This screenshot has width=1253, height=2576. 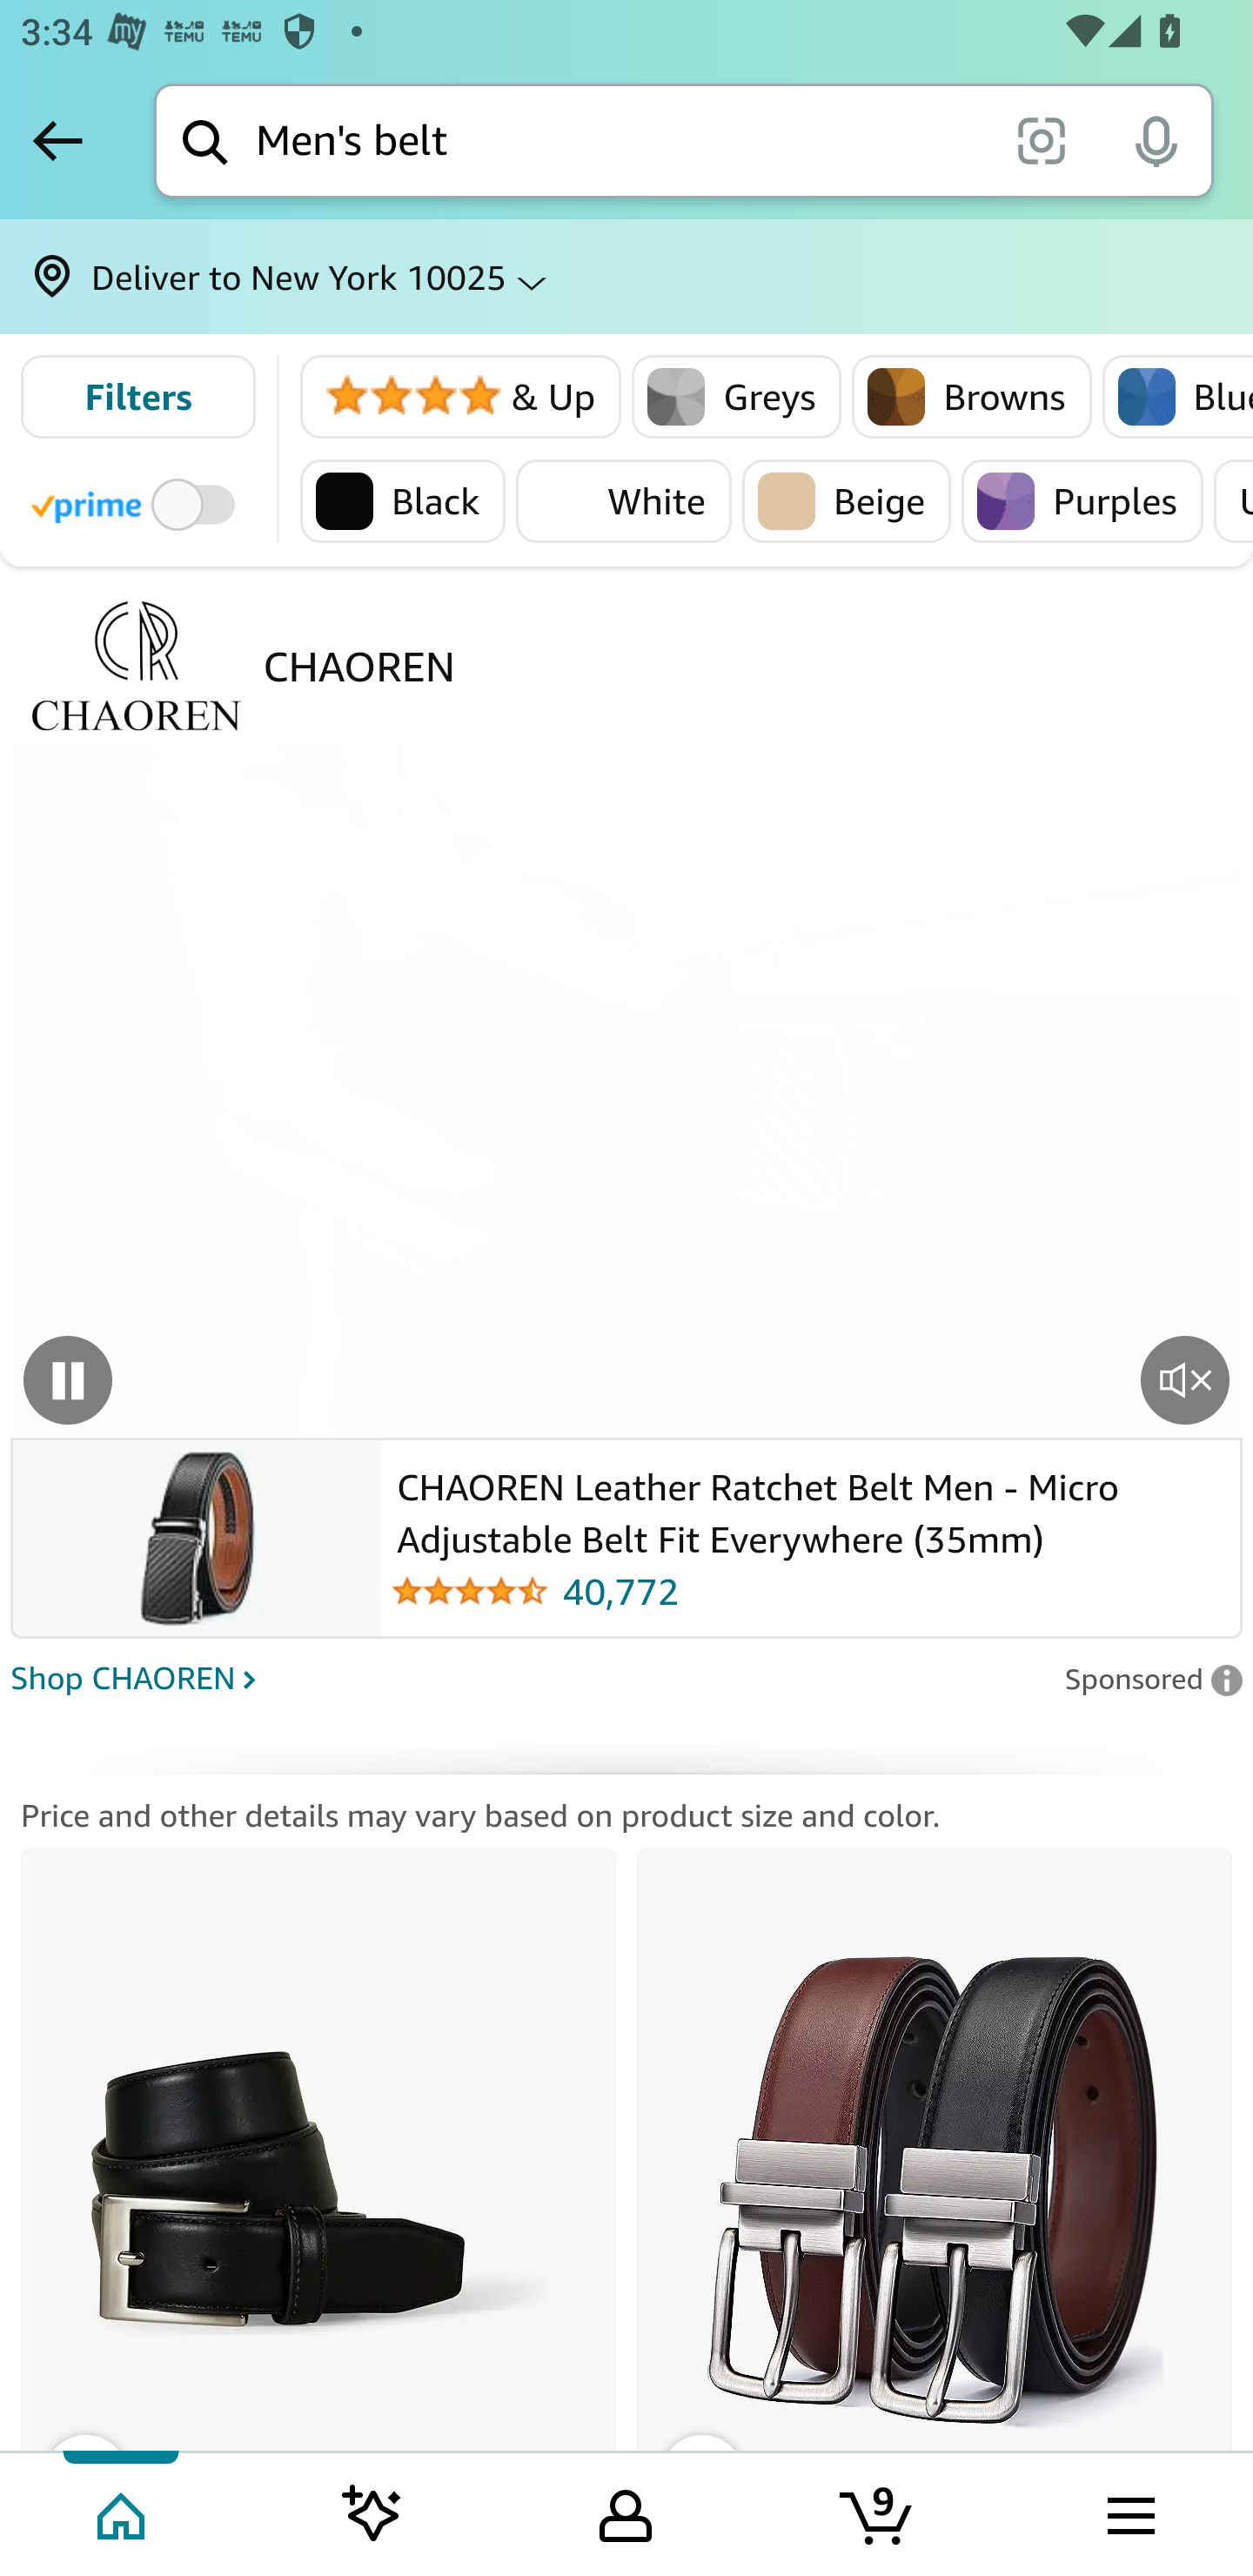 I want to click on Toggle to filter by Prime products Prime Eligible, so click(x=137, y=503).